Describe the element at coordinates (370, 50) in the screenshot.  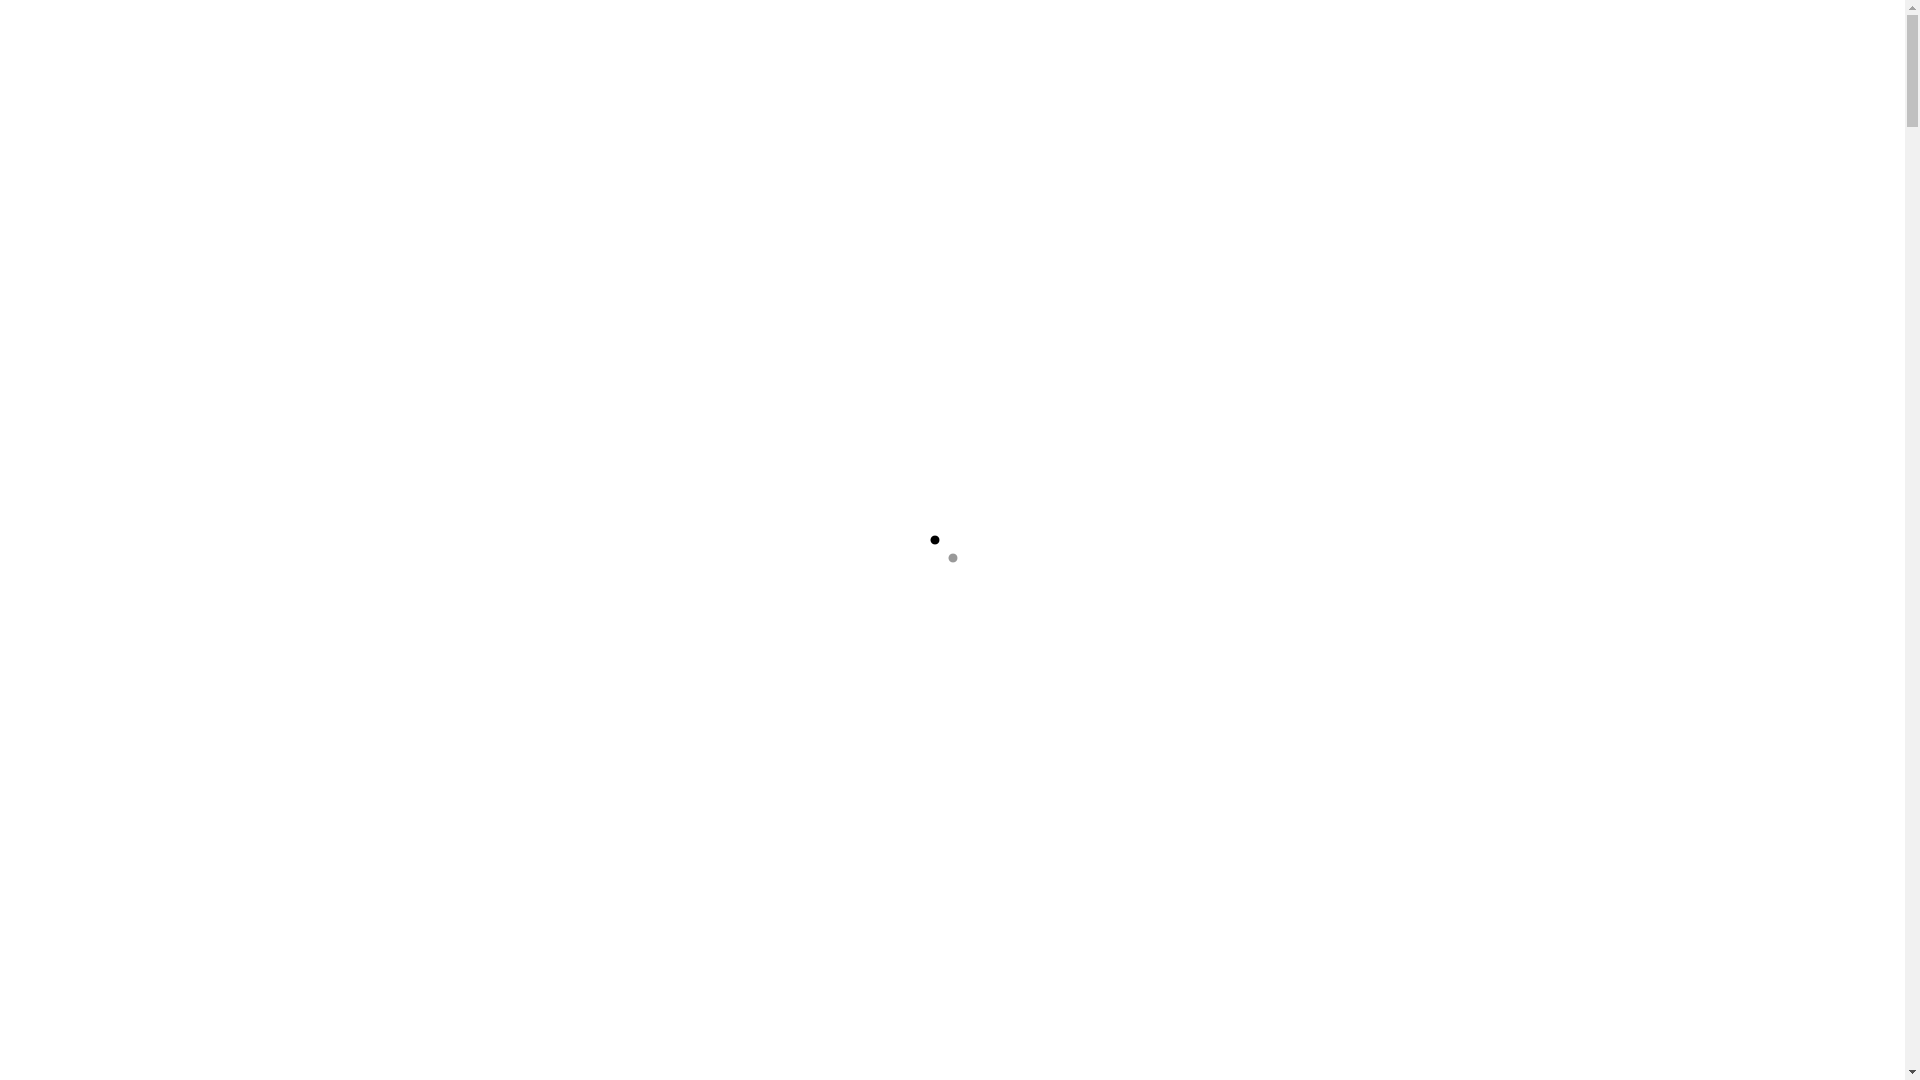
I see `DIENSTEN` at that location.